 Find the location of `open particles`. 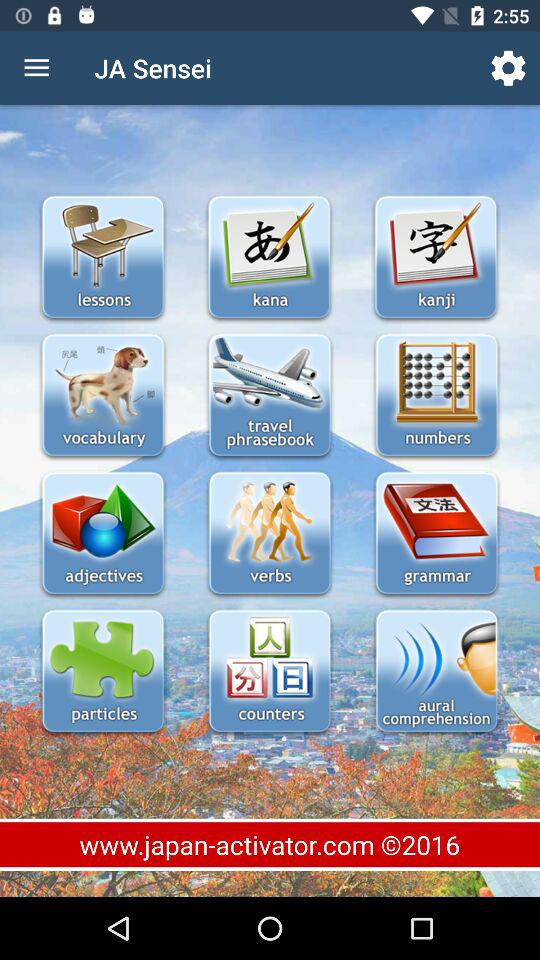

open particles is located at coordinates (102, 672).